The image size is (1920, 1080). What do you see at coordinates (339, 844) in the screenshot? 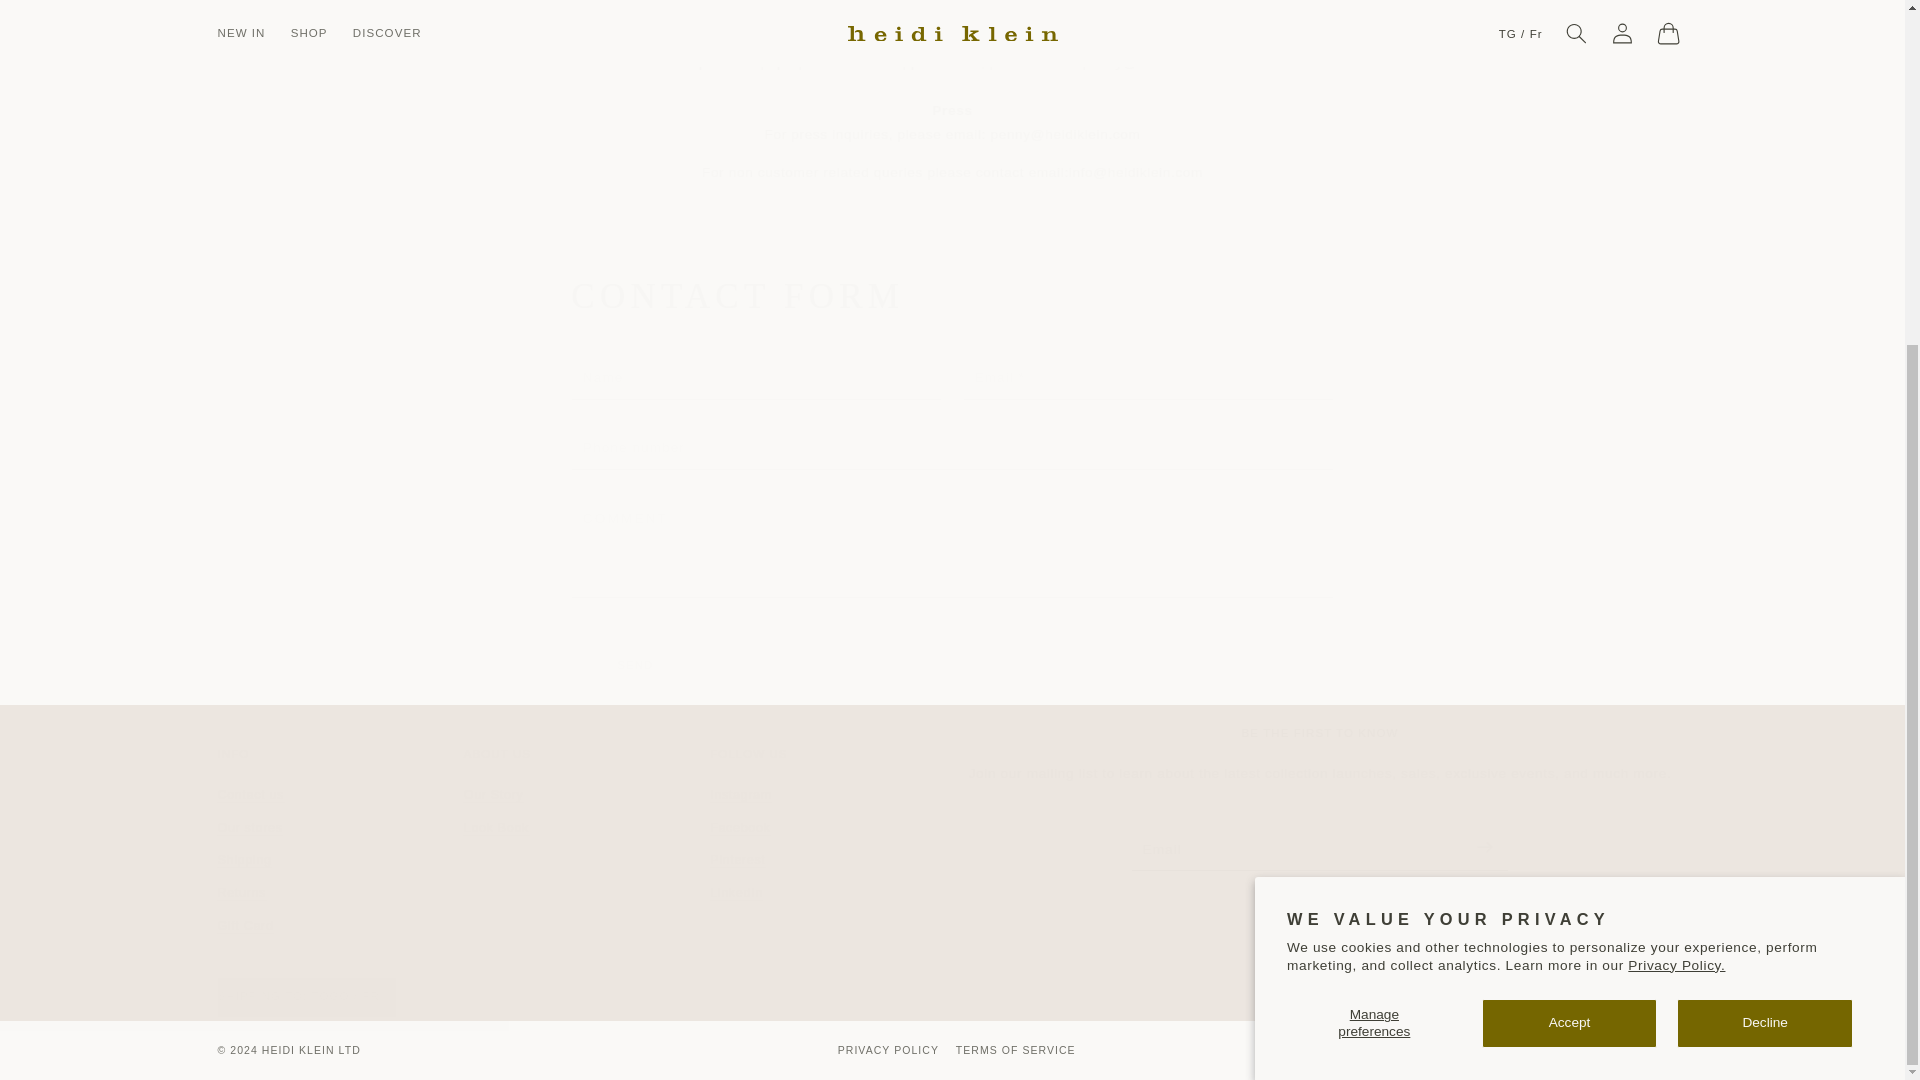
I see `Decline` at bounding box center [339, 844].